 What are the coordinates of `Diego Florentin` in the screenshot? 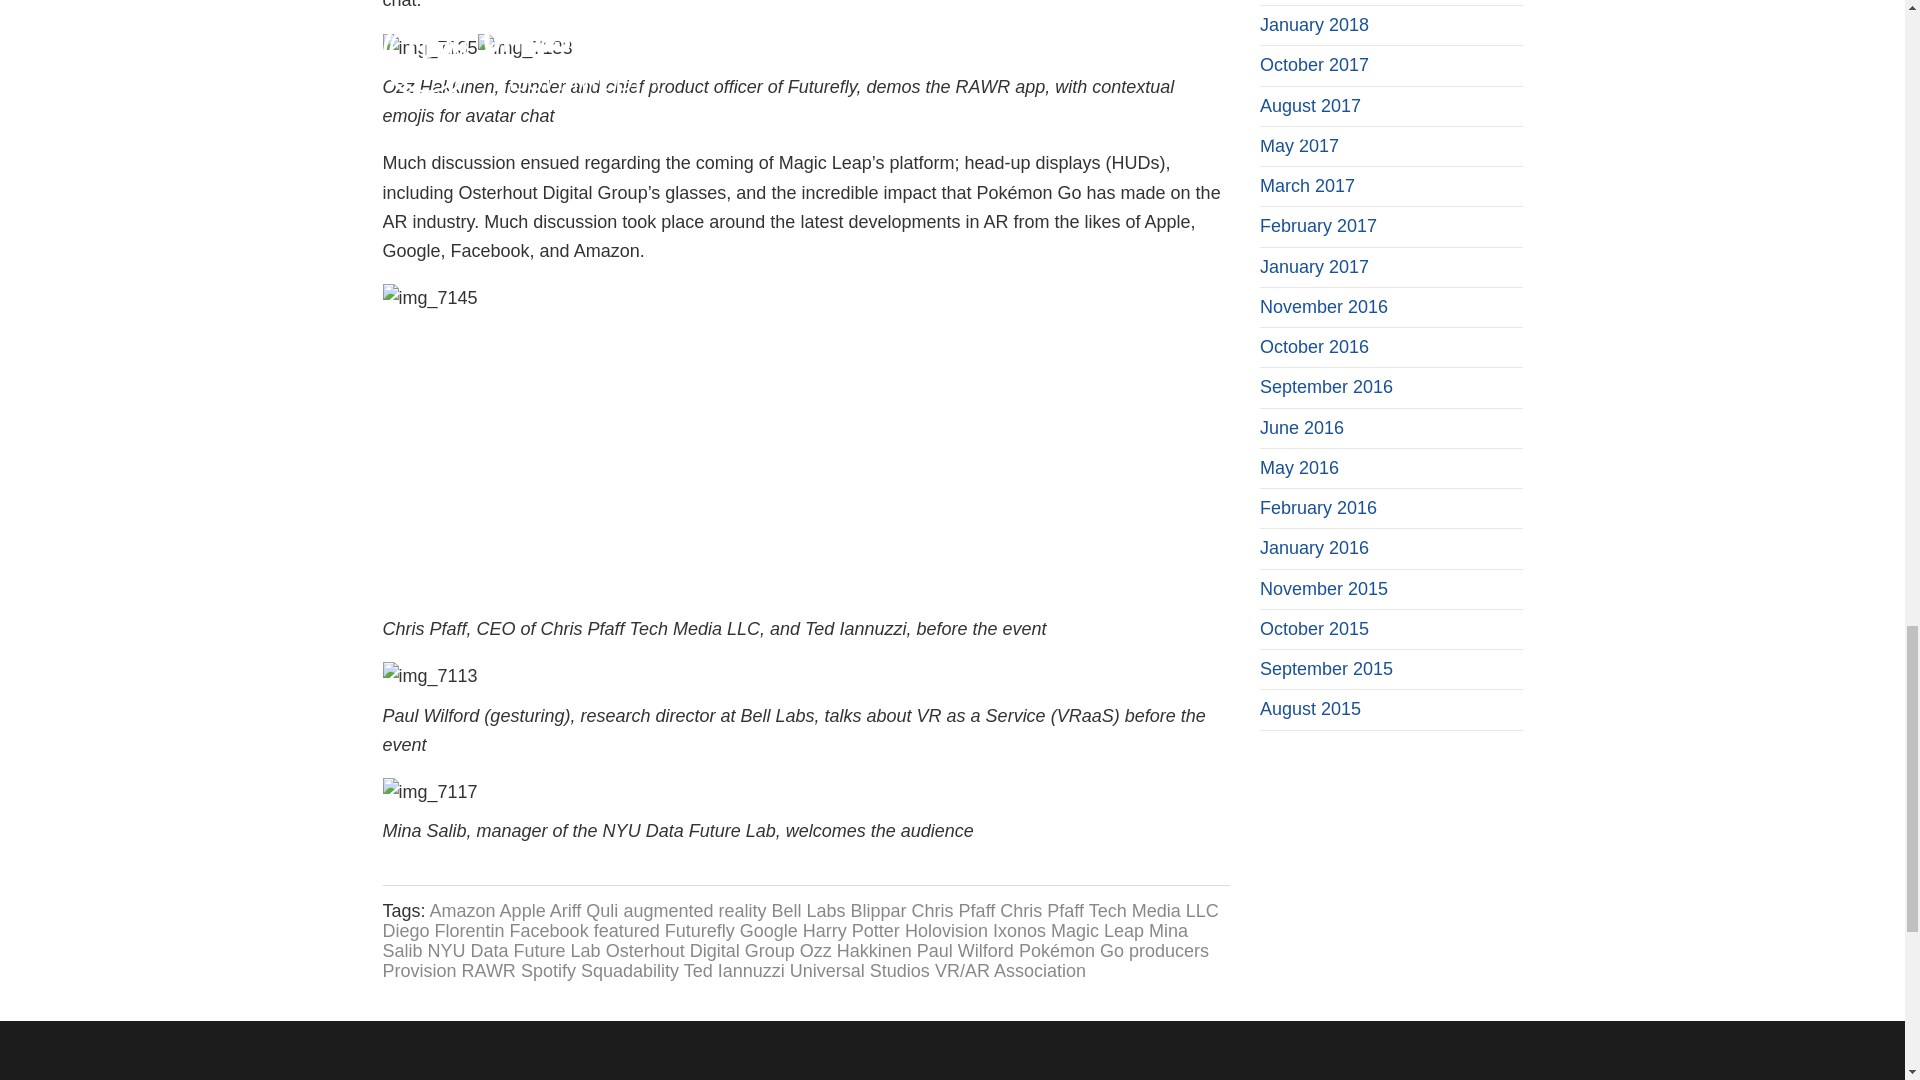 It's located at (442, 930).